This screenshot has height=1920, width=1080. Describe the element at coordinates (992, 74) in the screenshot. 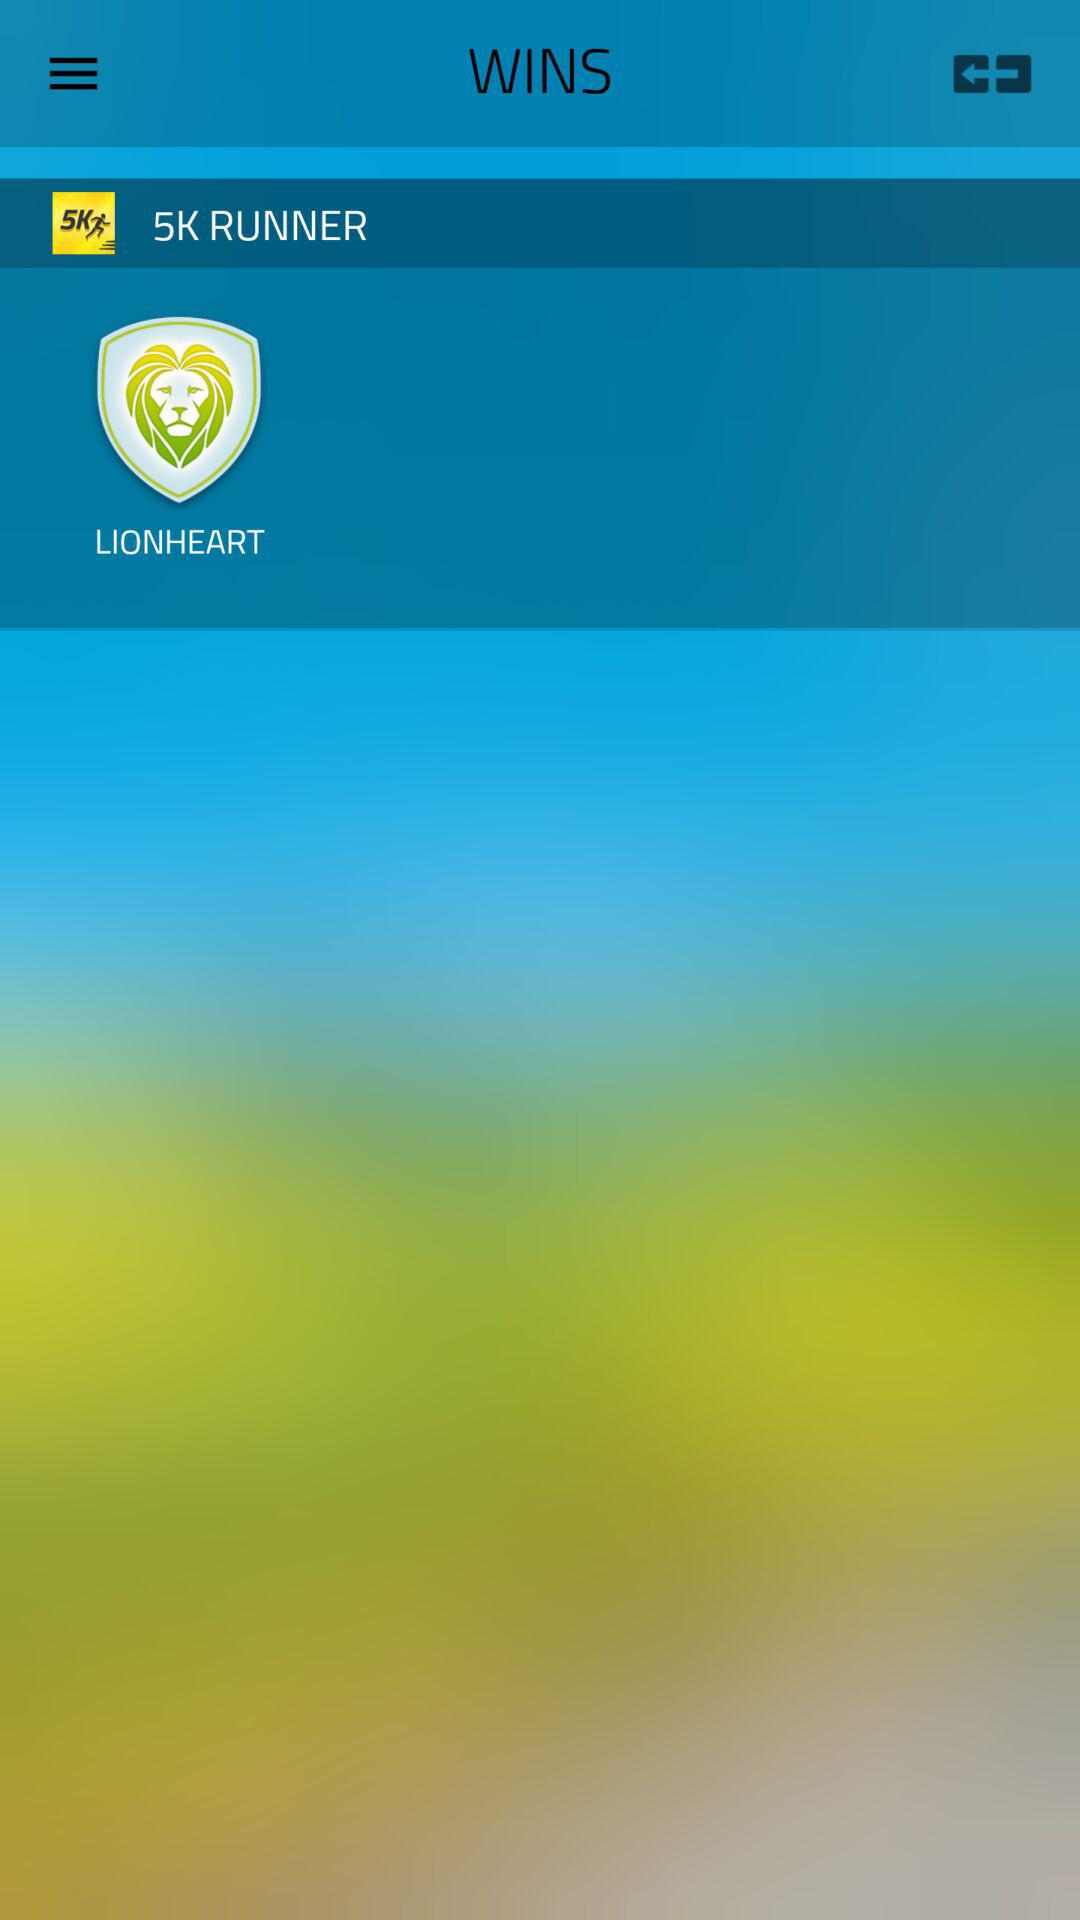

I see `tap the icon to the right of wins icon` at that location.